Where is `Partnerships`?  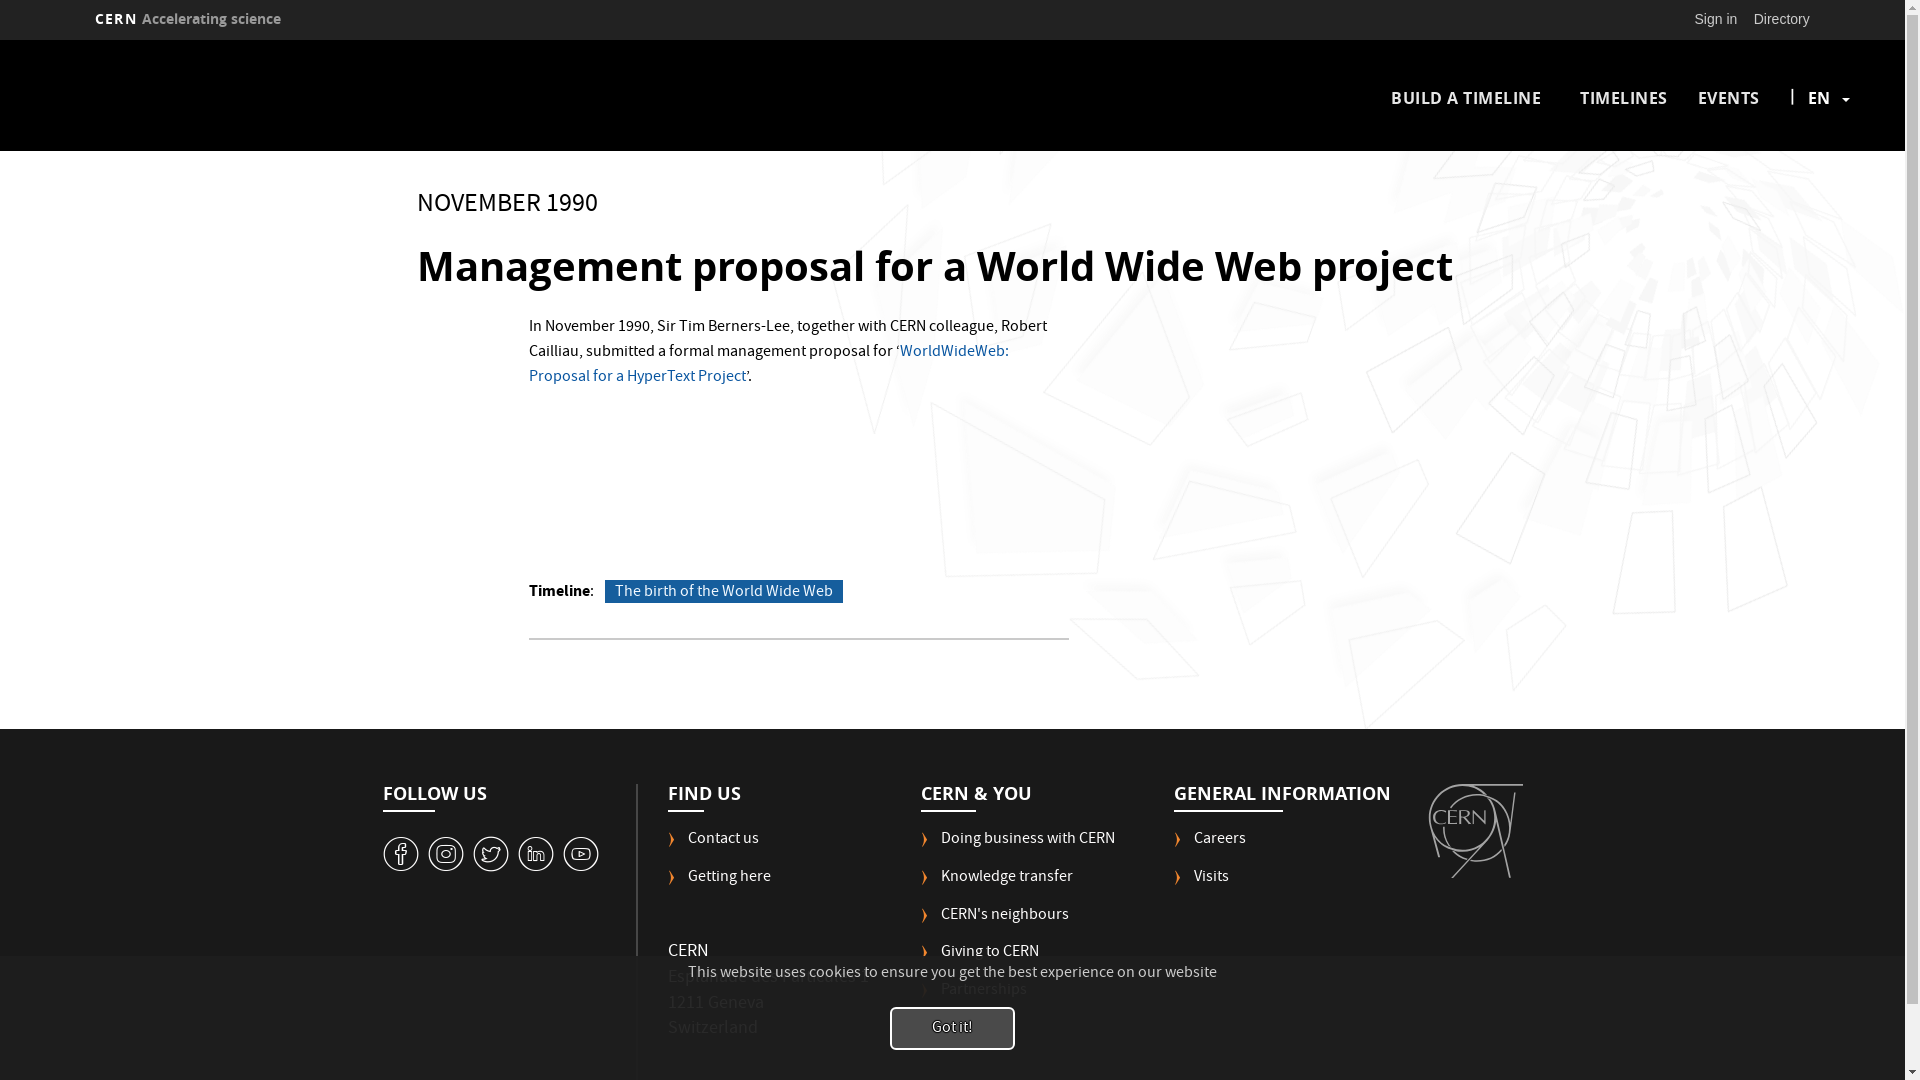 Partnerships is located at coordinates (974, 998).